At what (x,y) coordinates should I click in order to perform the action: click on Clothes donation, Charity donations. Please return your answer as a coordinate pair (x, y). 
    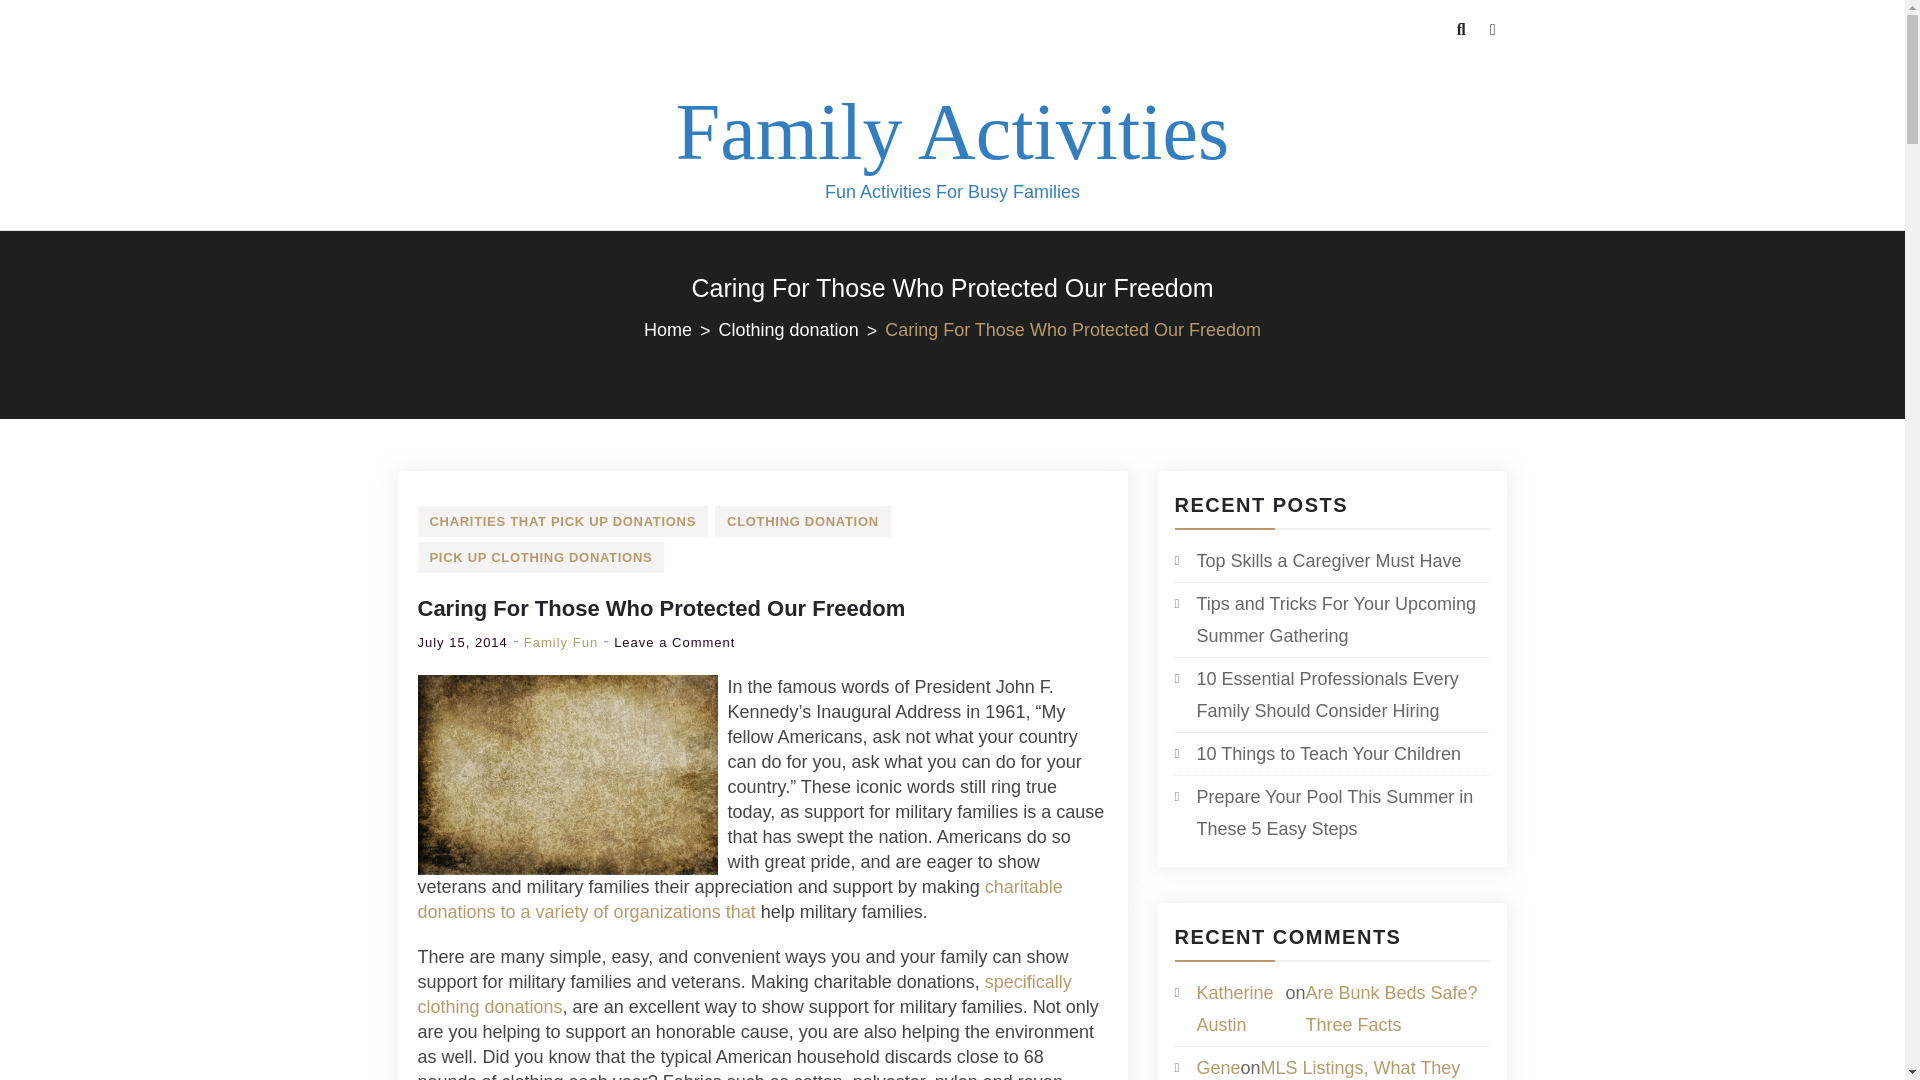
    Looking at the image, I should click on (740, 899).